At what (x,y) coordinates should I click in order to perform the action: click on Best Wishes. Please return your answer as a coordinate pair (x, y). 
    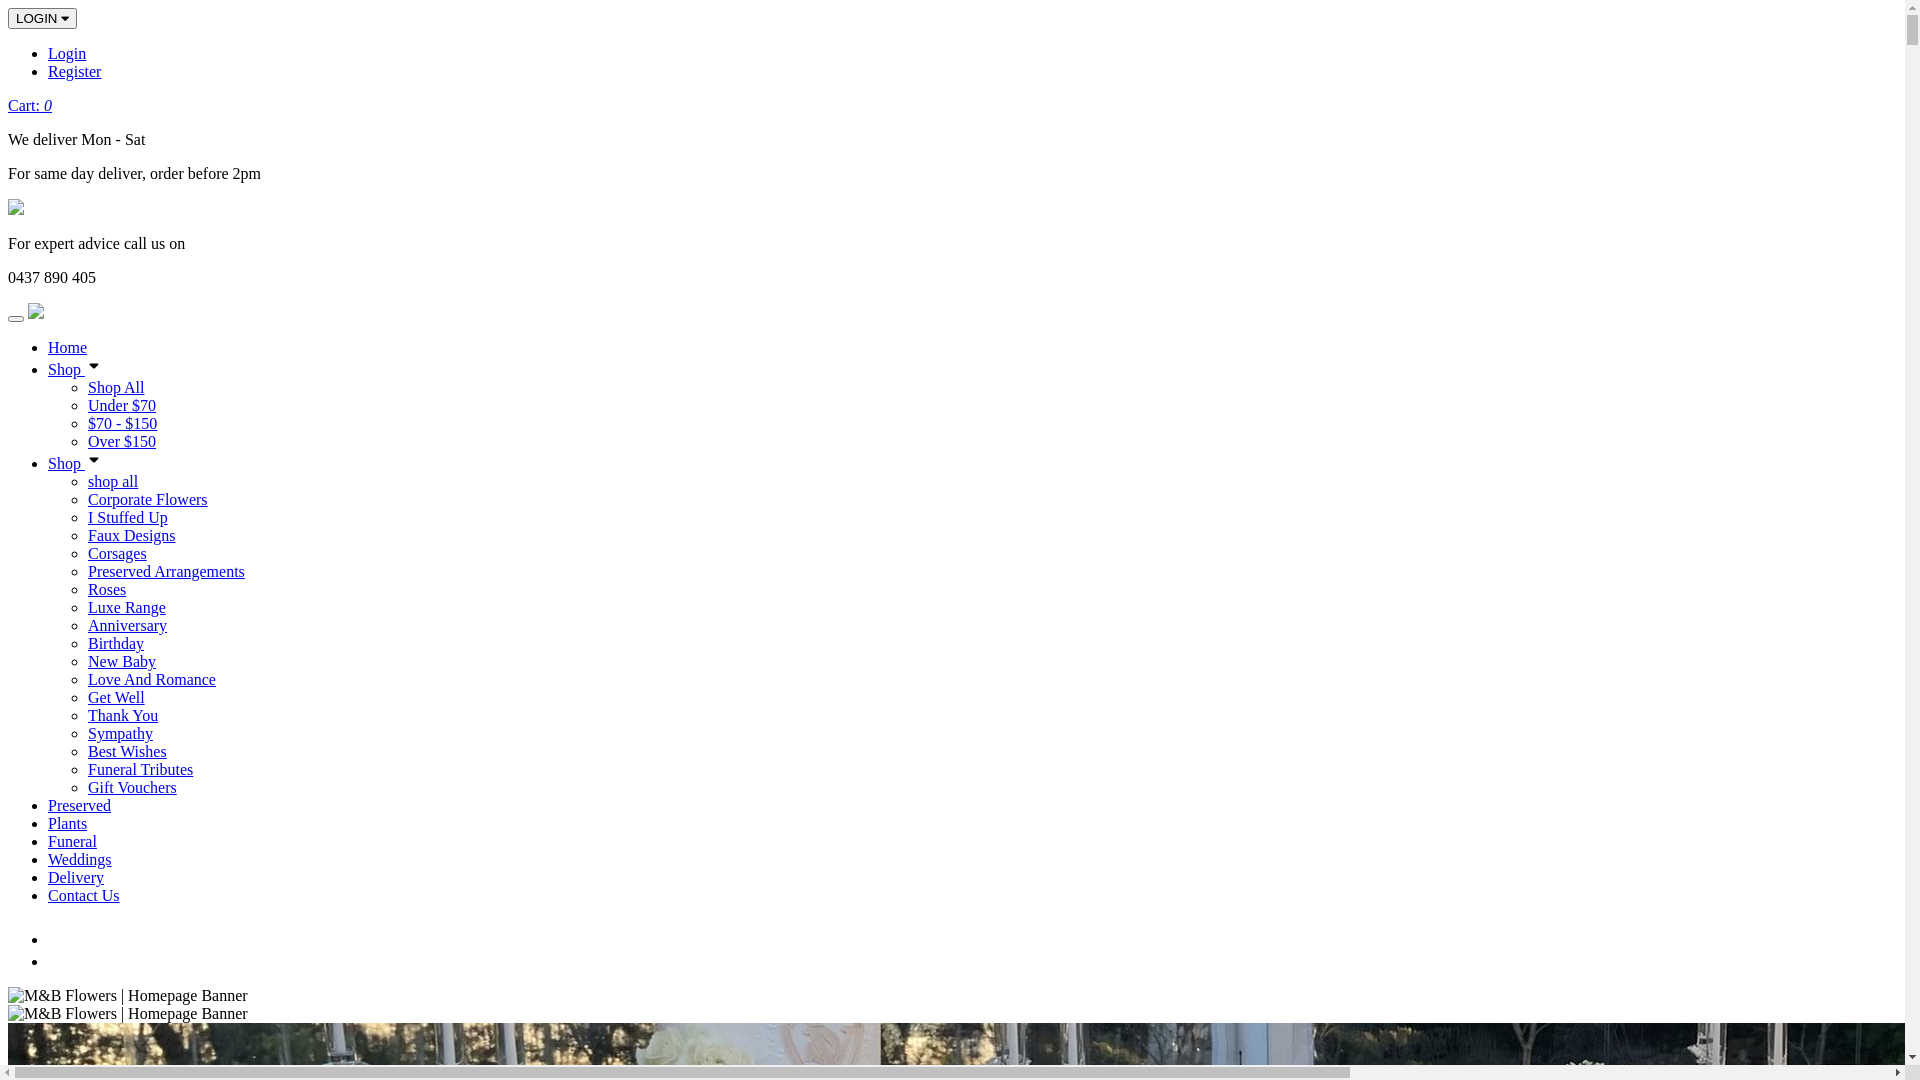
    Looking at the image, I should click on (128, 752).